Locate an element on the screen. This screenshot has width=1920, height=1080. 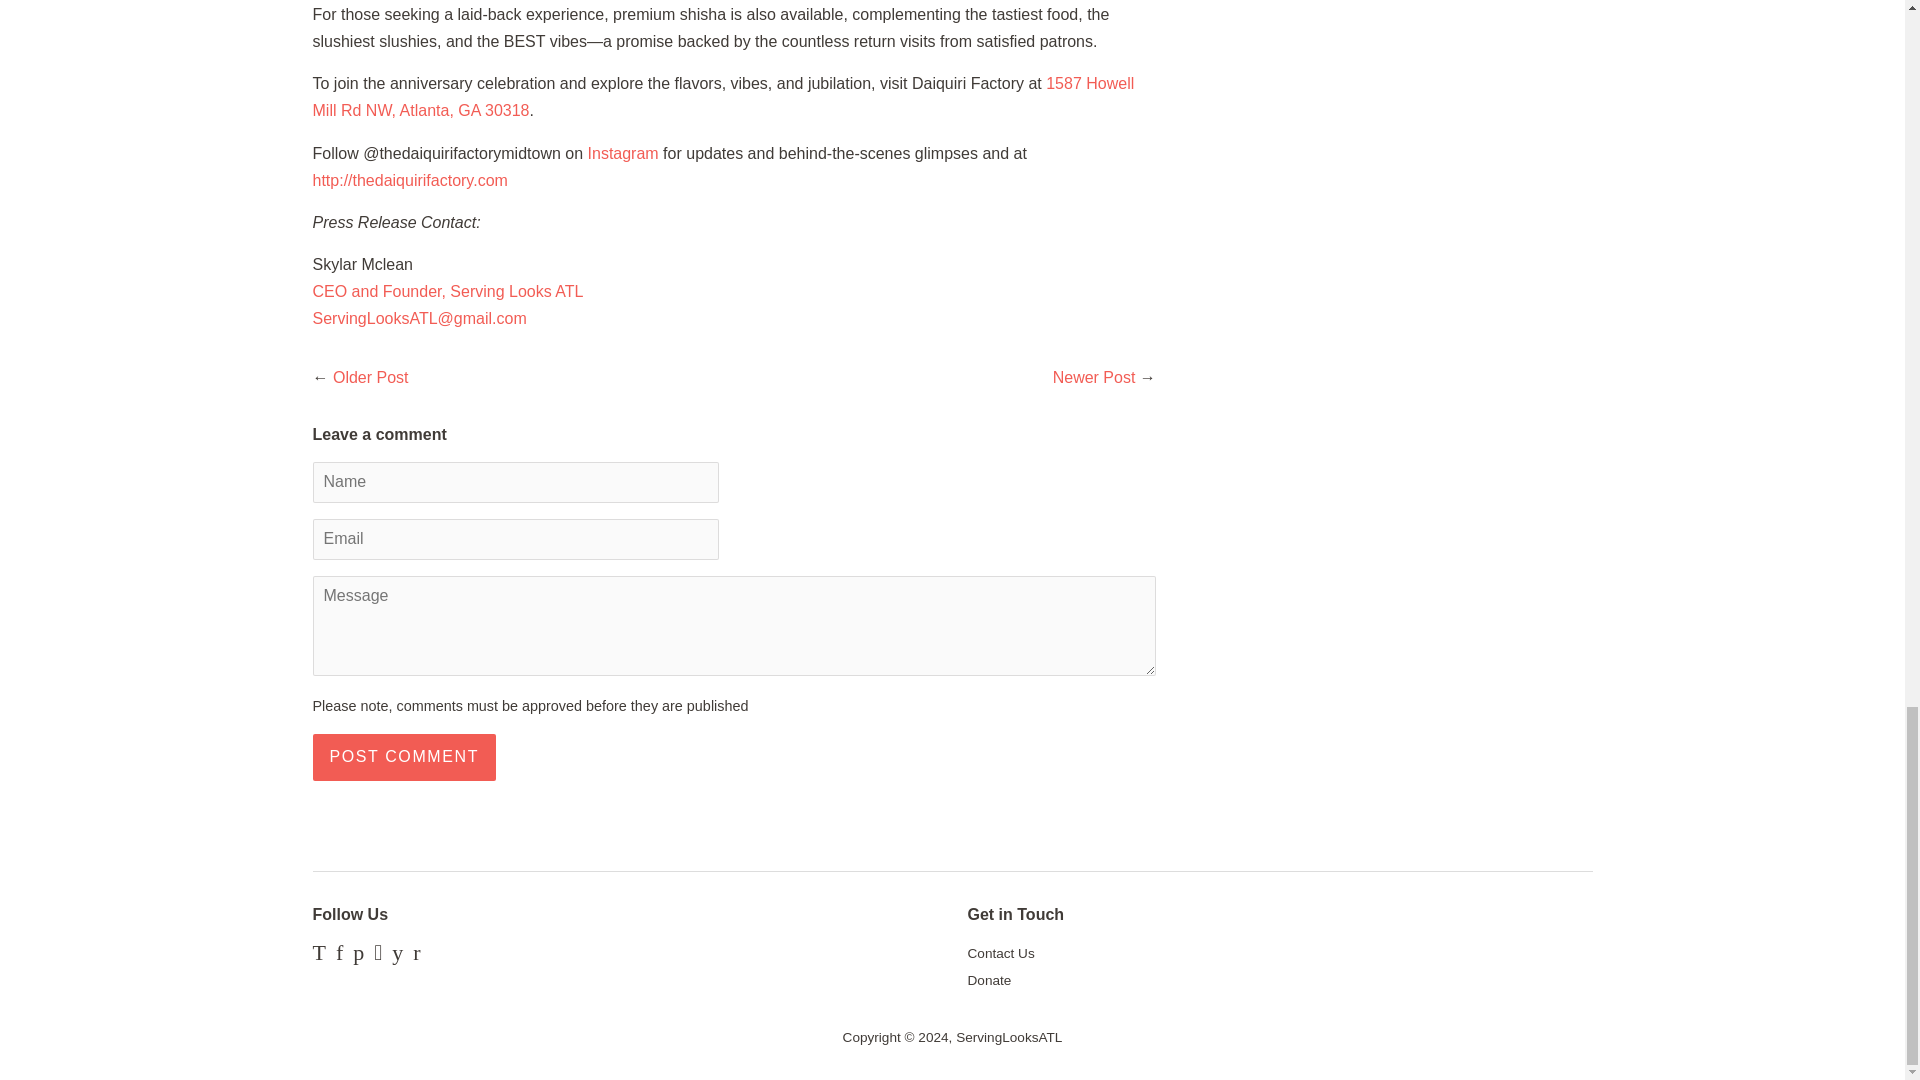
CEO and Founder, Serving Looks ATL is located at coordinates (447, 291).